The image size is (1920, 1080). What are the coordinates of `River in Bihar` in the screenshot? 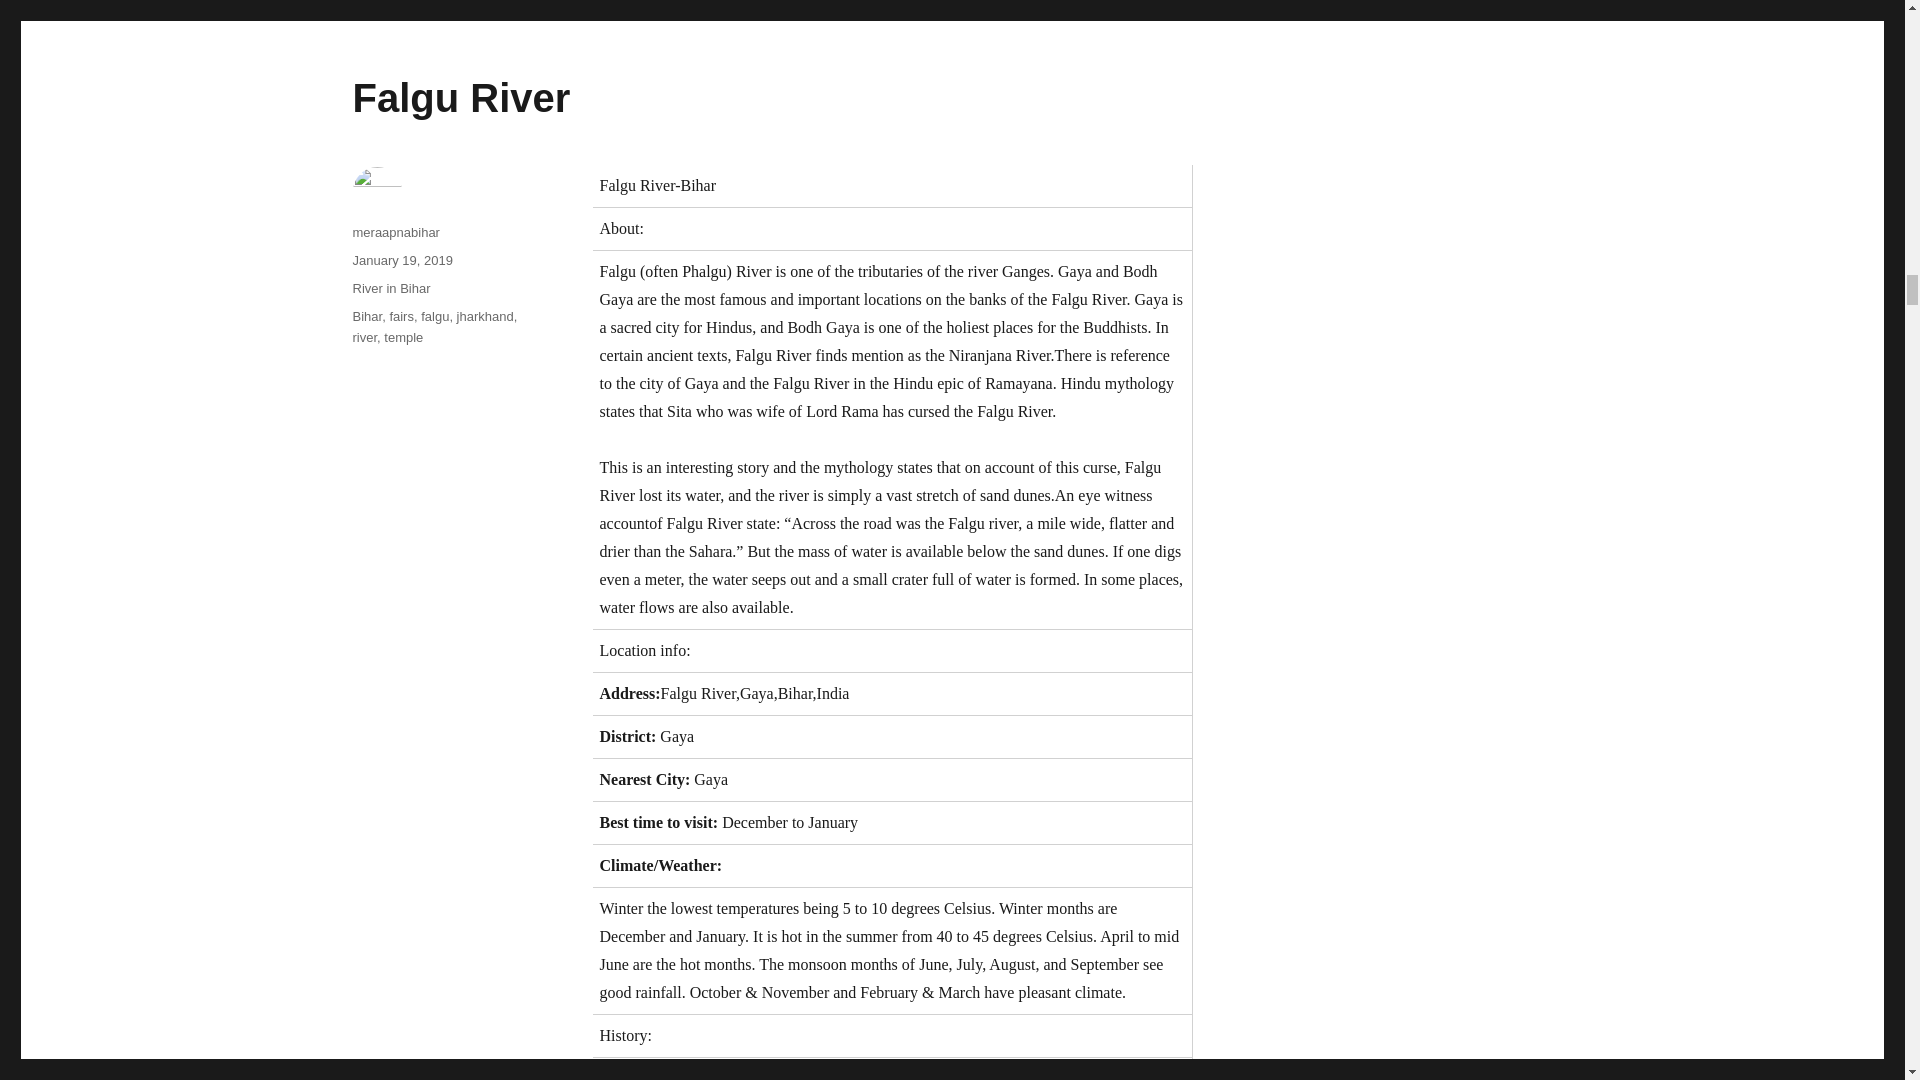 It's located at (390, 288).